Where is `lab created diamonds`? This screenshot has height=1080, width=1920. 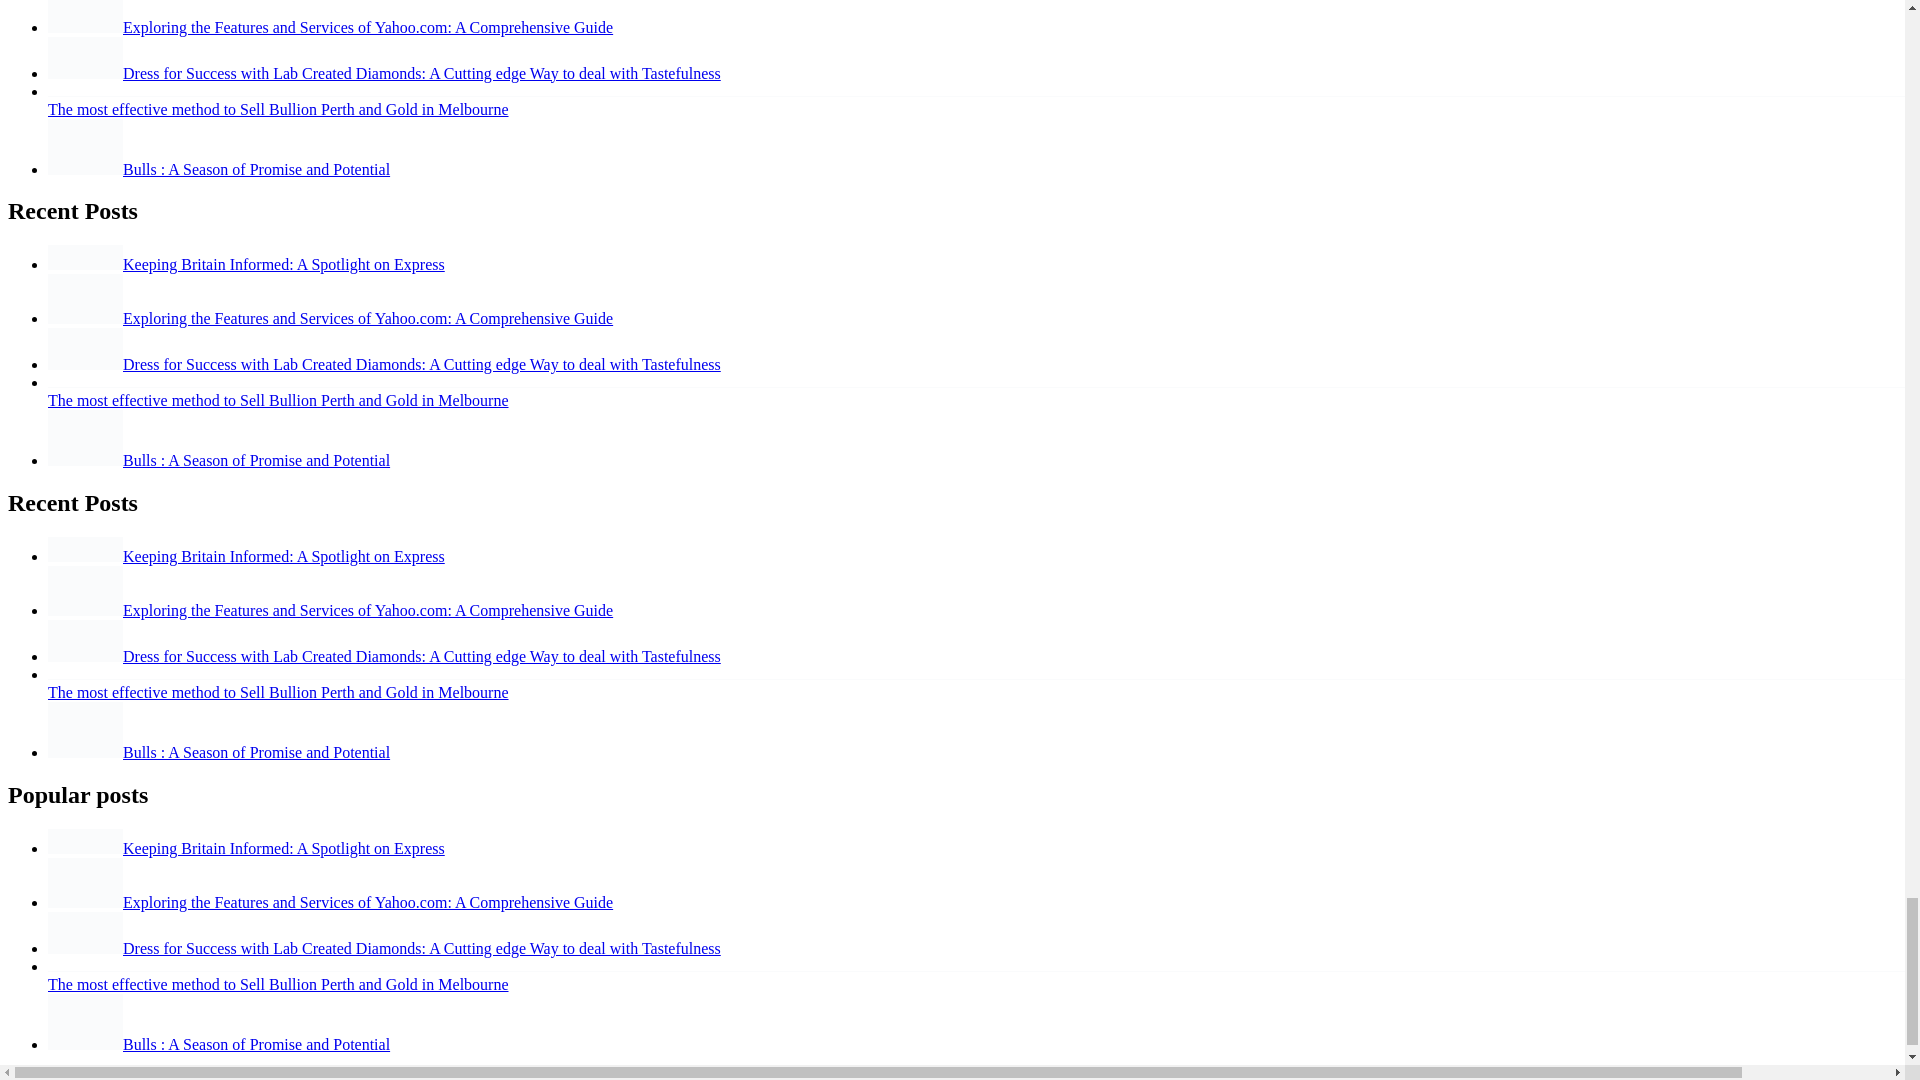 lab created diamonds is located at coordinates (85, 640).